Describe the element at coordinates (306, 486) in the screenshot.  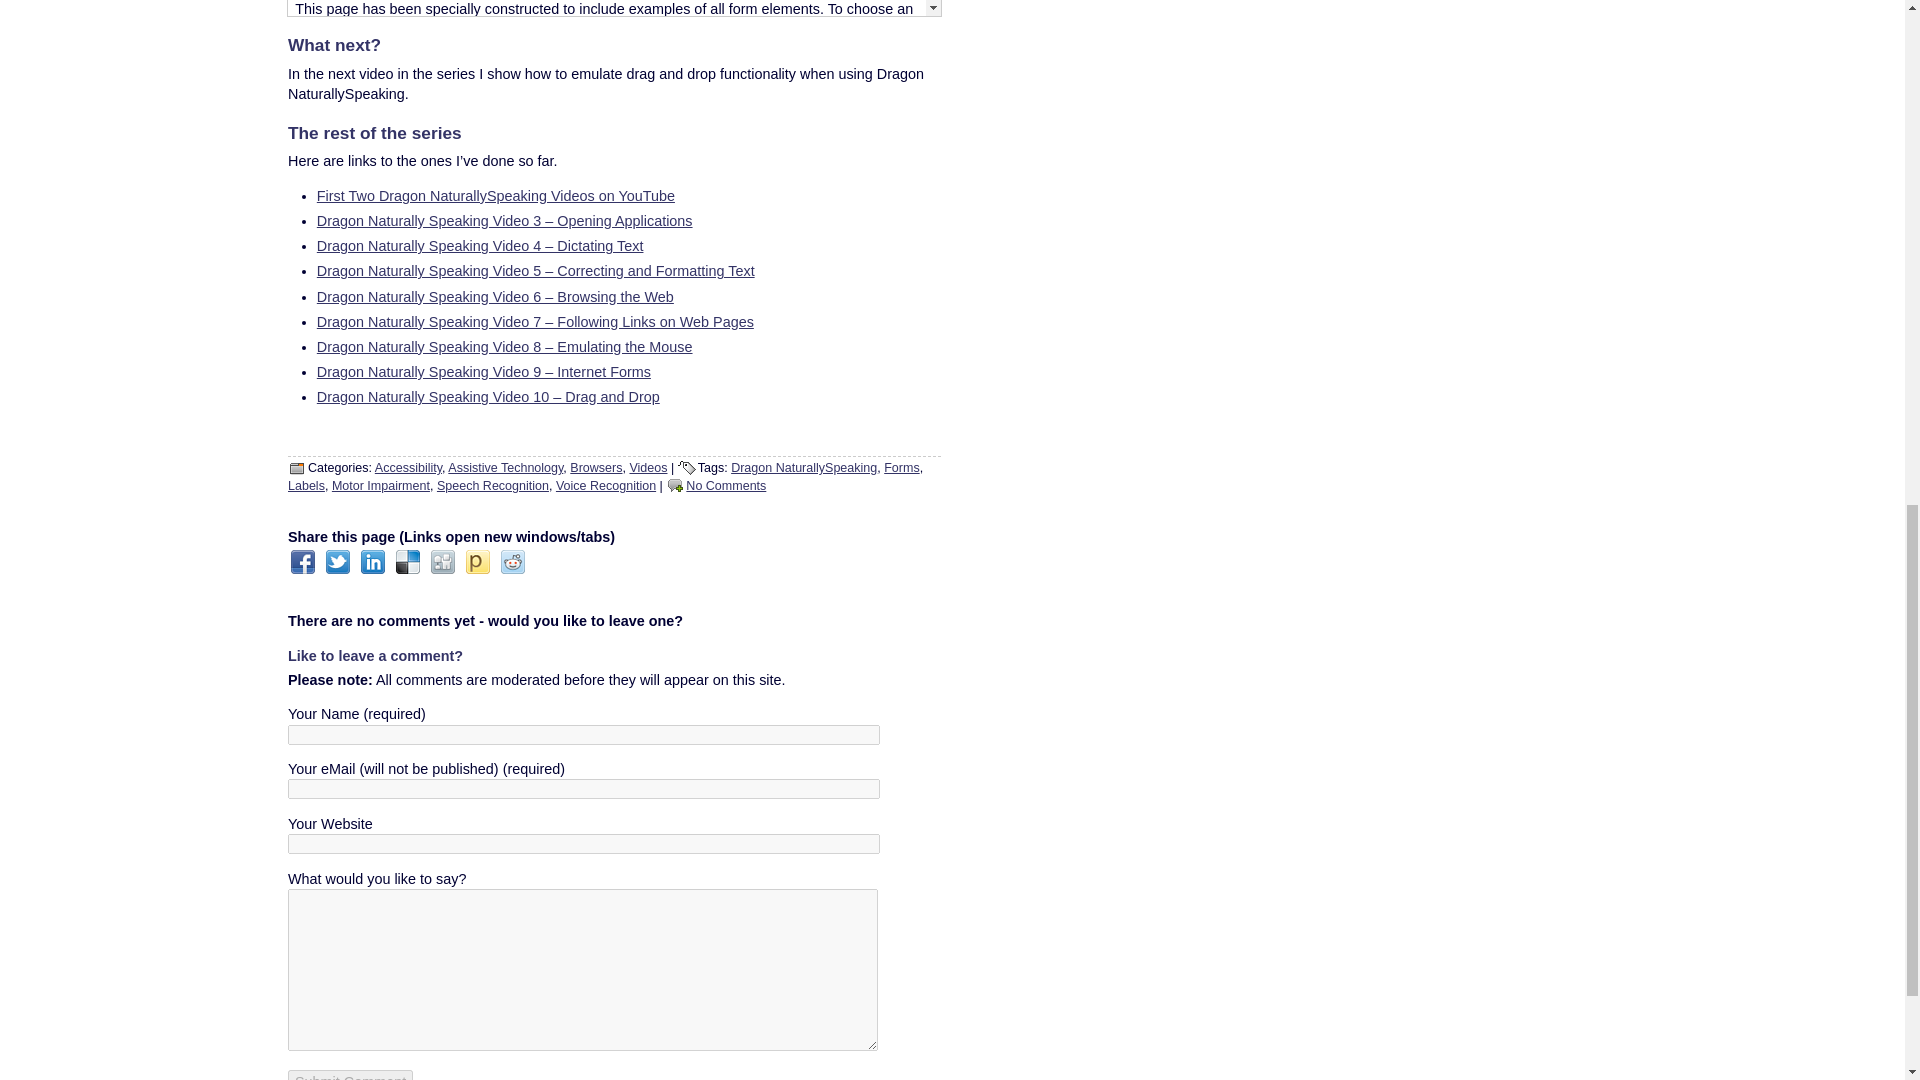
I see `Labels` at that location.